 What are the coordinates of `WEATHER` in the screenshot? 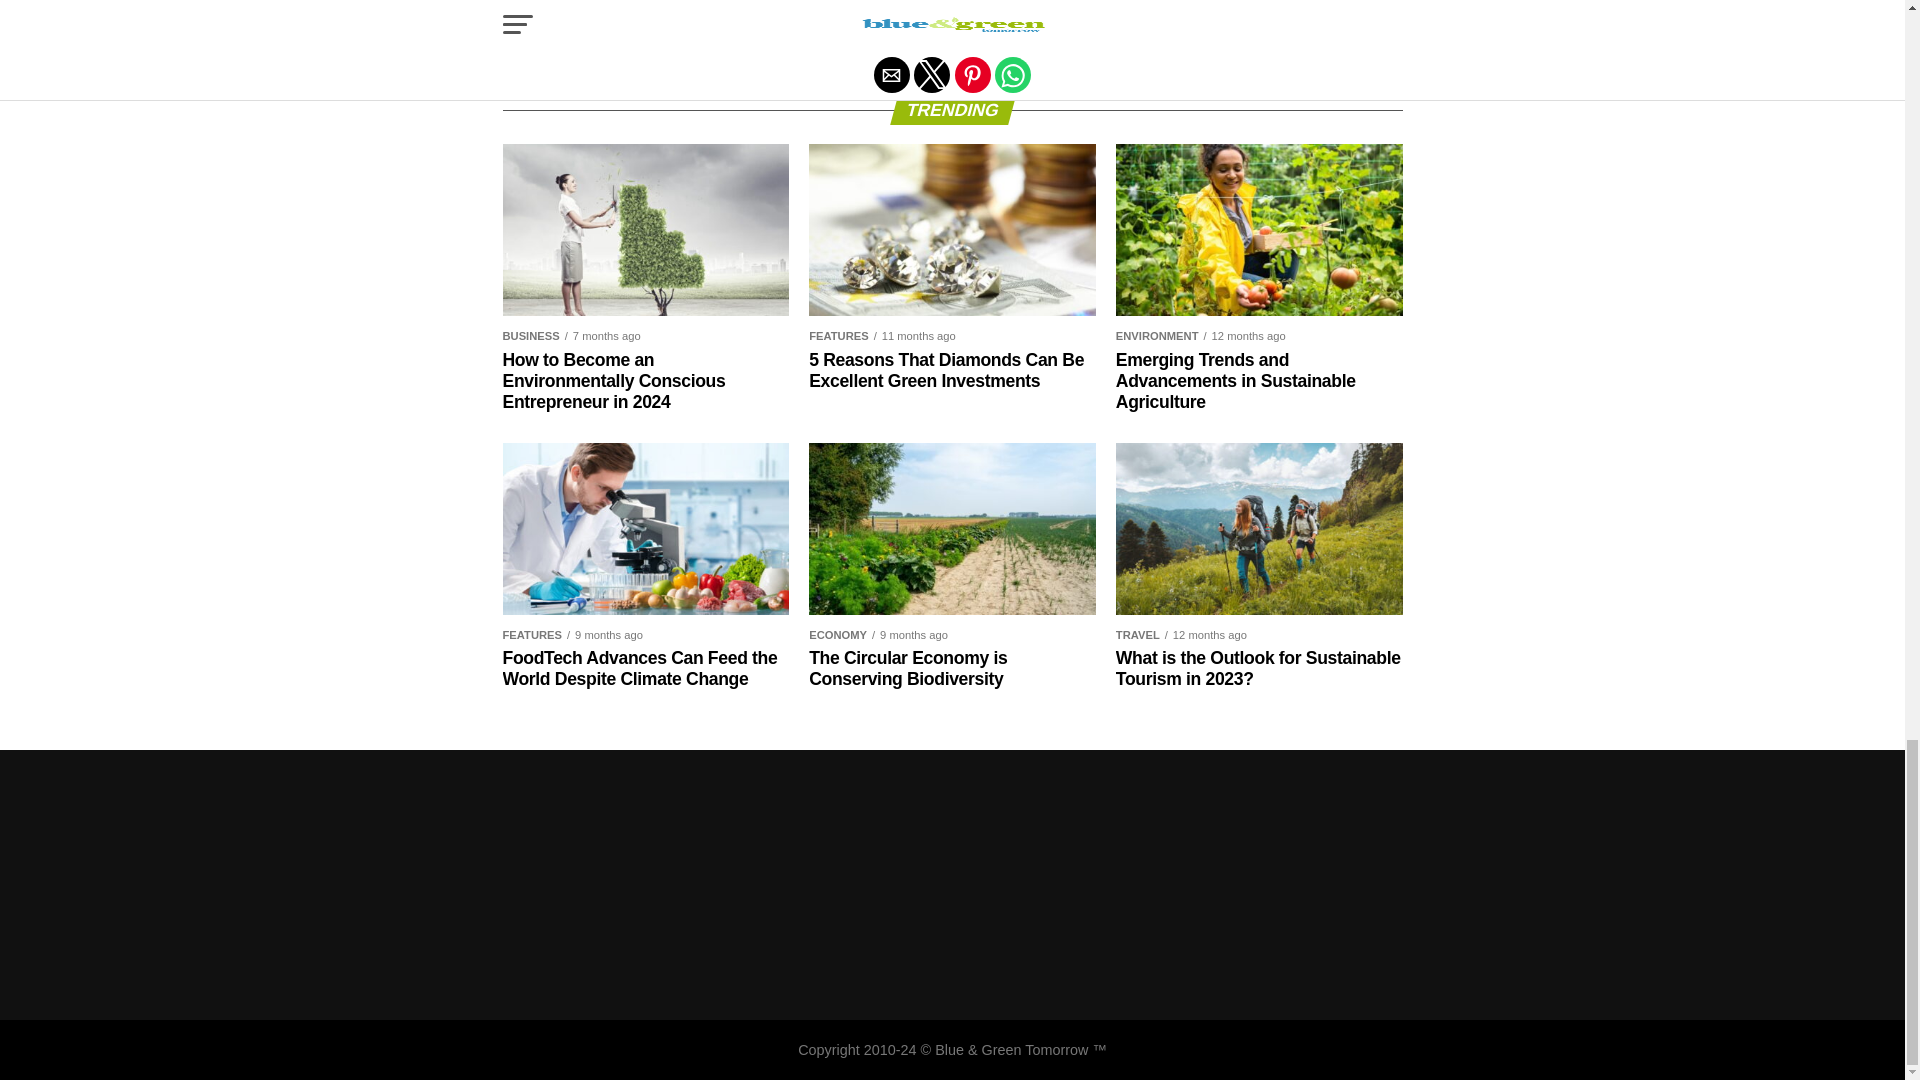 It's located at (1050, 26).